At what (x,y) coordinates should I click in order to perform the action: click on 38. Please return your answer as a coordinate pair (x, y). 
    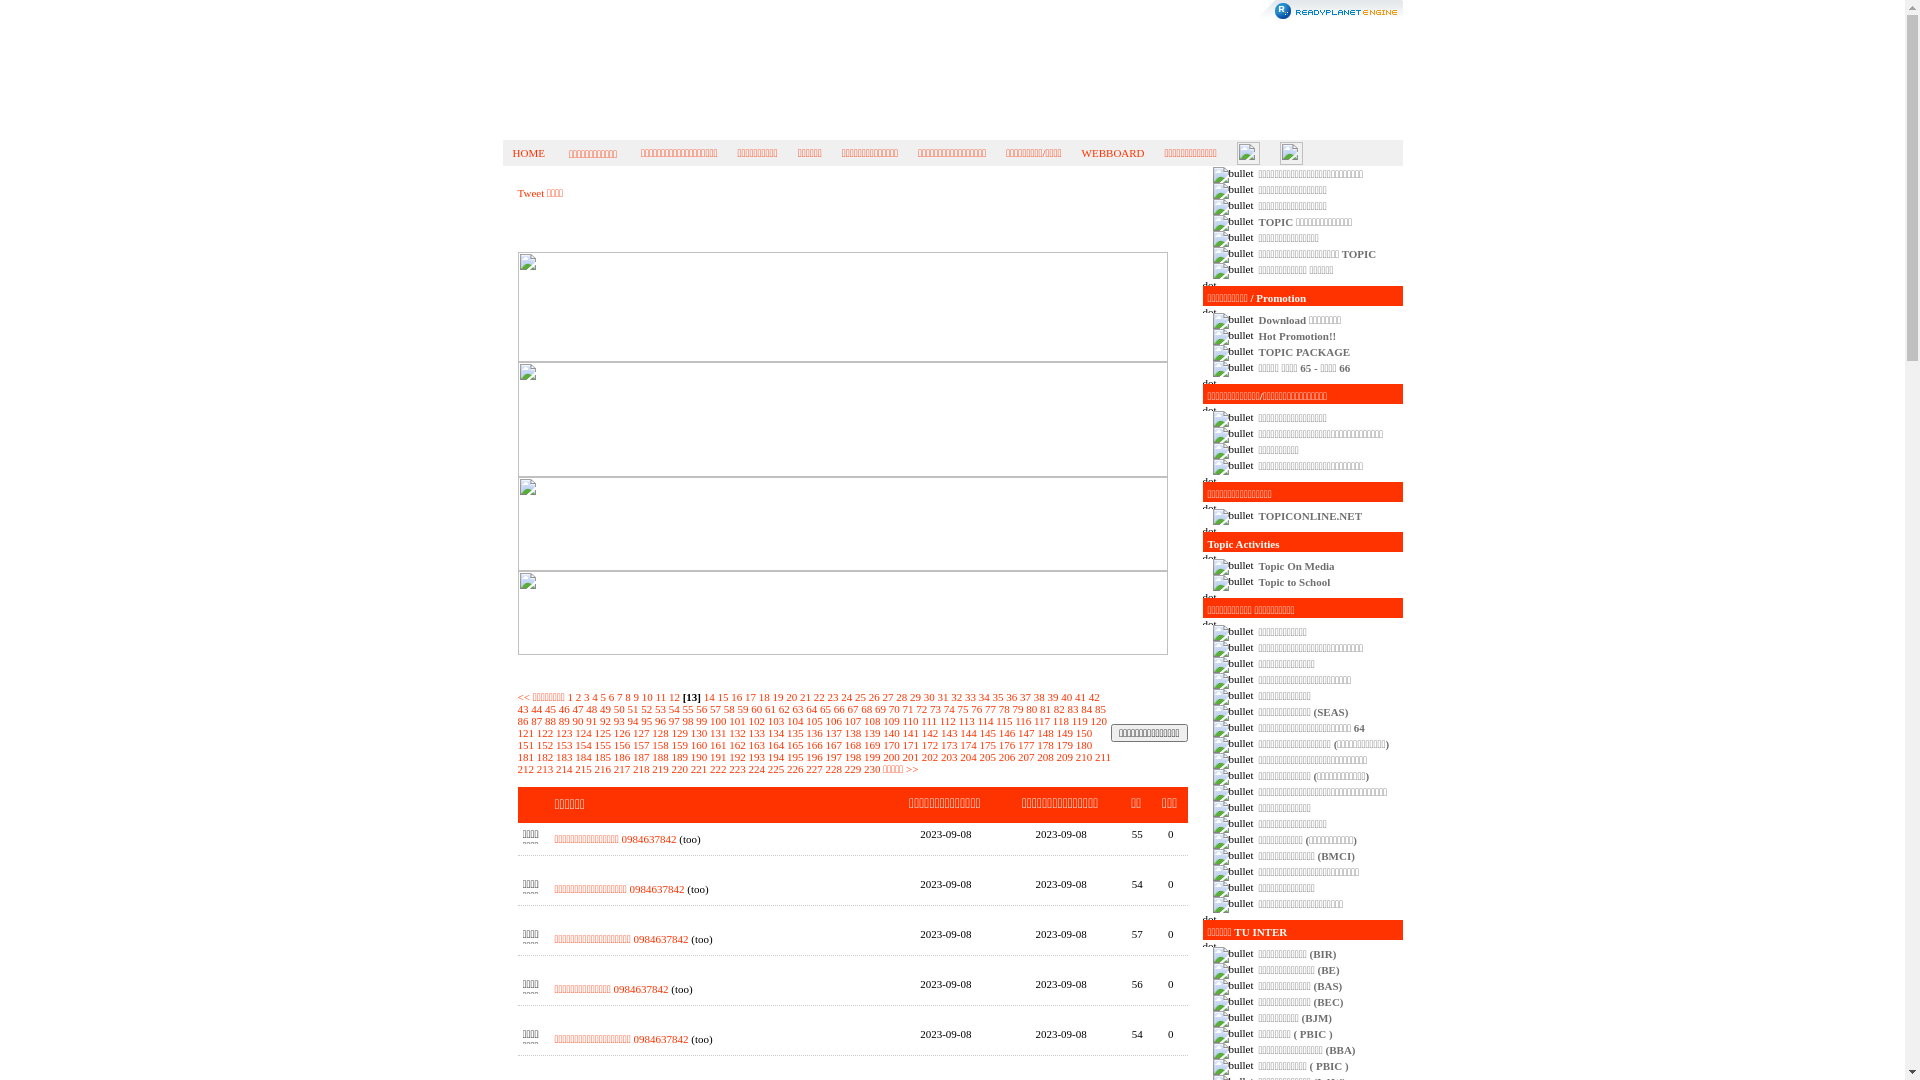
    Looking at the image, I should click on (1040, 697).